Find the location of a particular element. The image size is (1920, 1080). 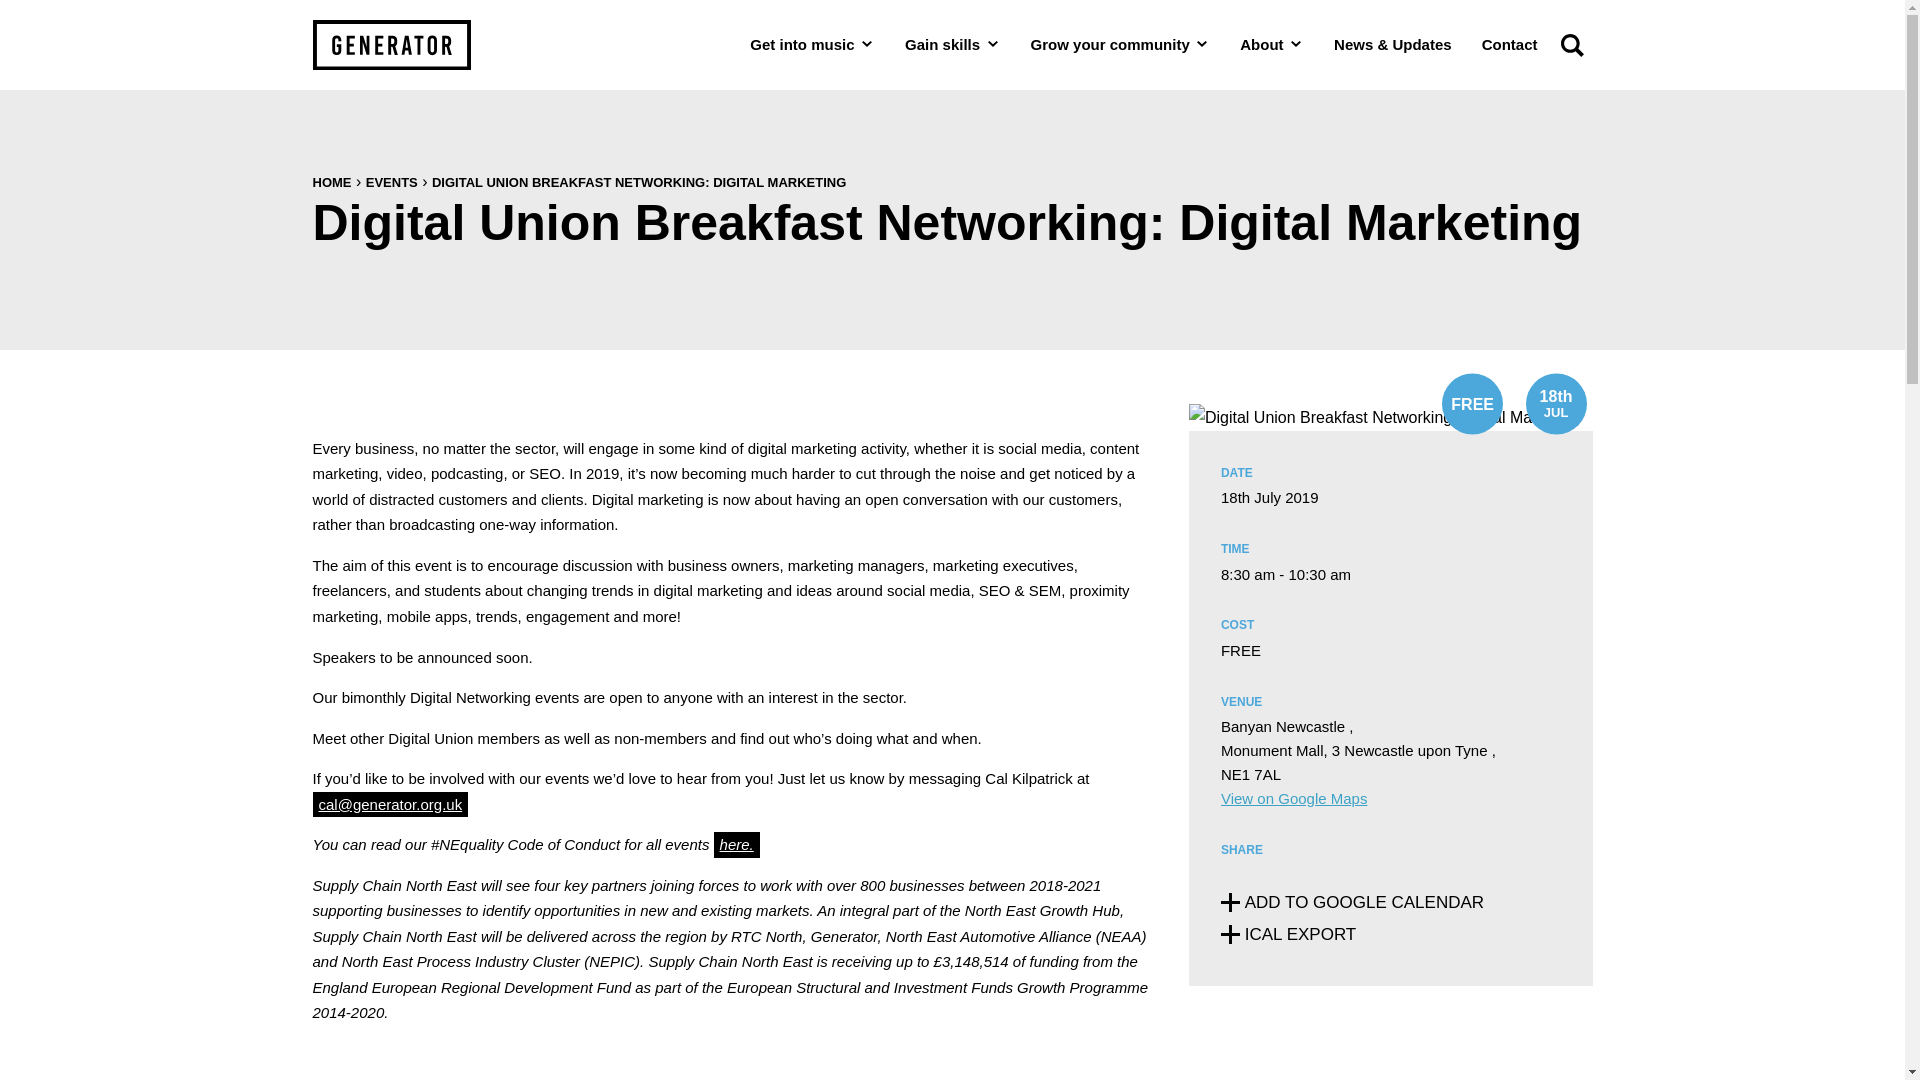

ICAL EXPORT is located at coordinates (1288, 934).